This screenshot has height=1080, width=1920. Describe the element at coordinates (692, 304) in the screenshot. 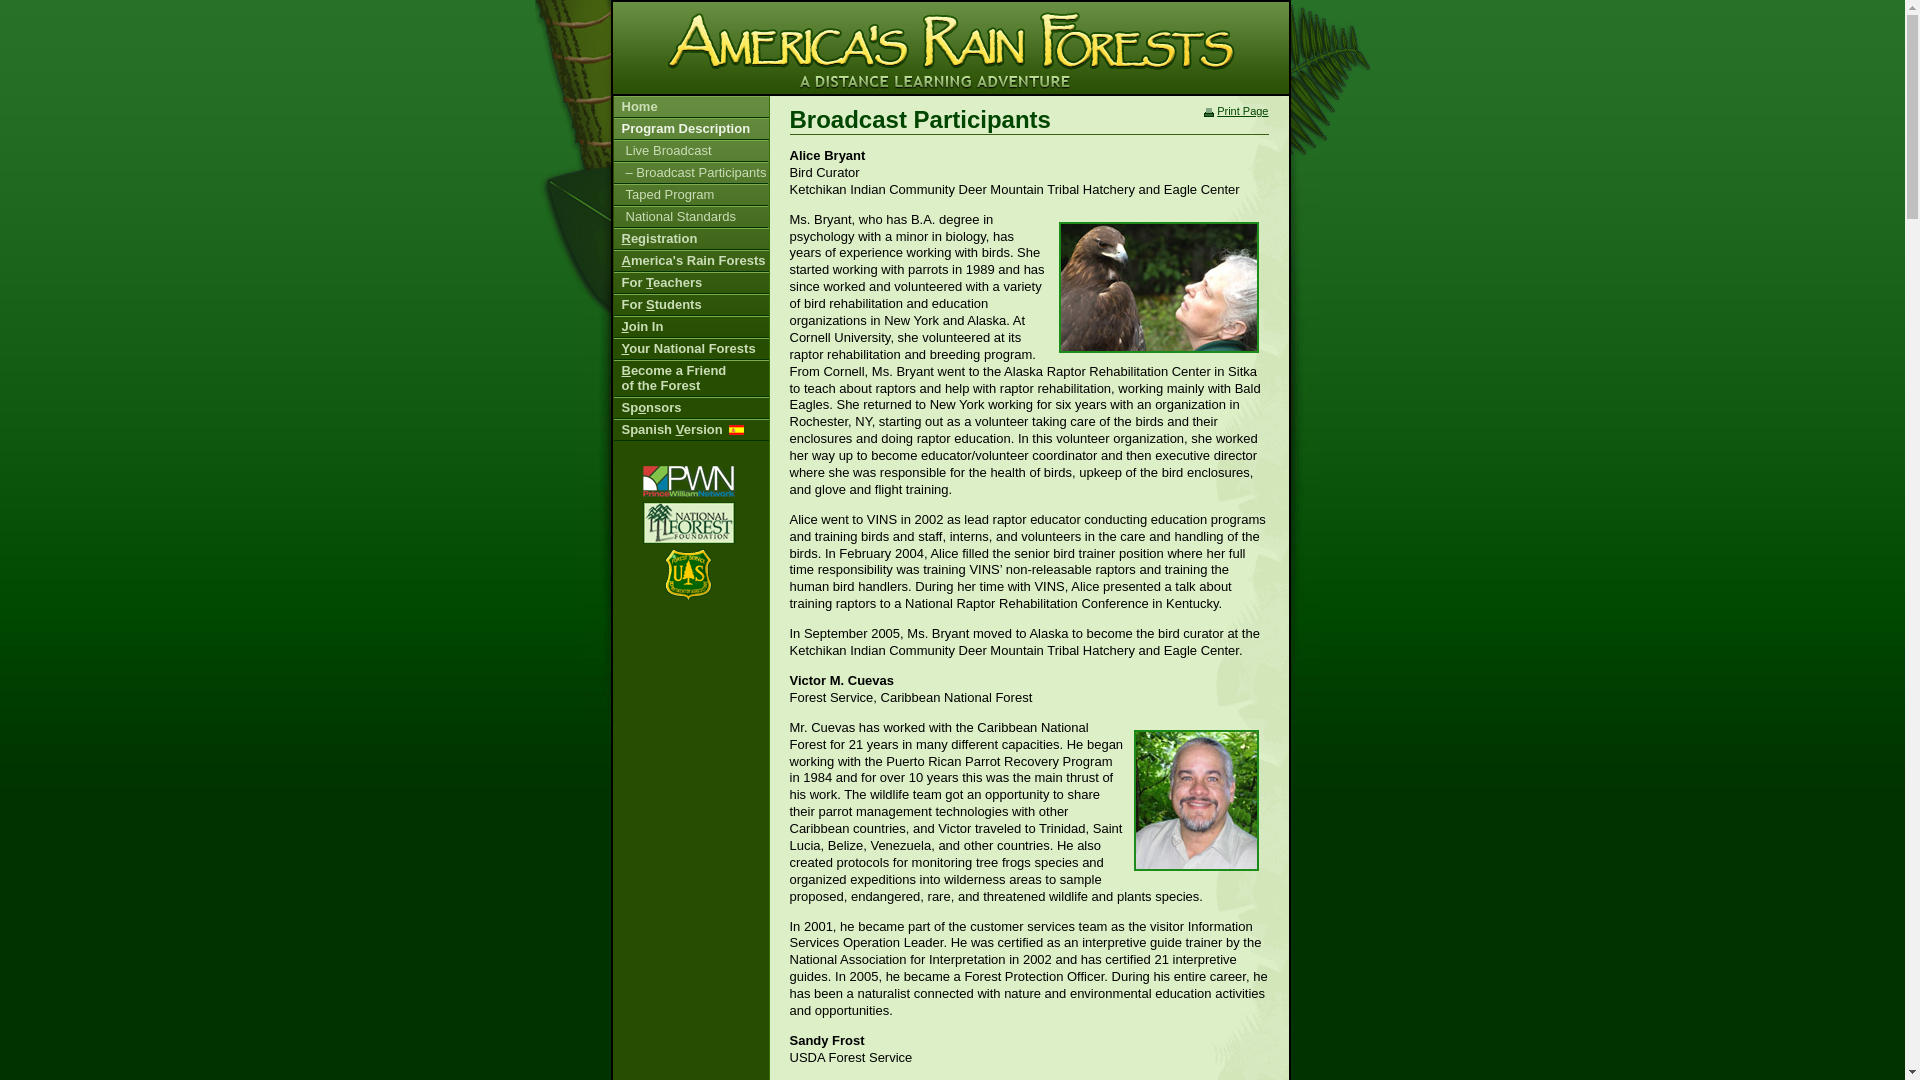

I see `Sponsors` at that location.